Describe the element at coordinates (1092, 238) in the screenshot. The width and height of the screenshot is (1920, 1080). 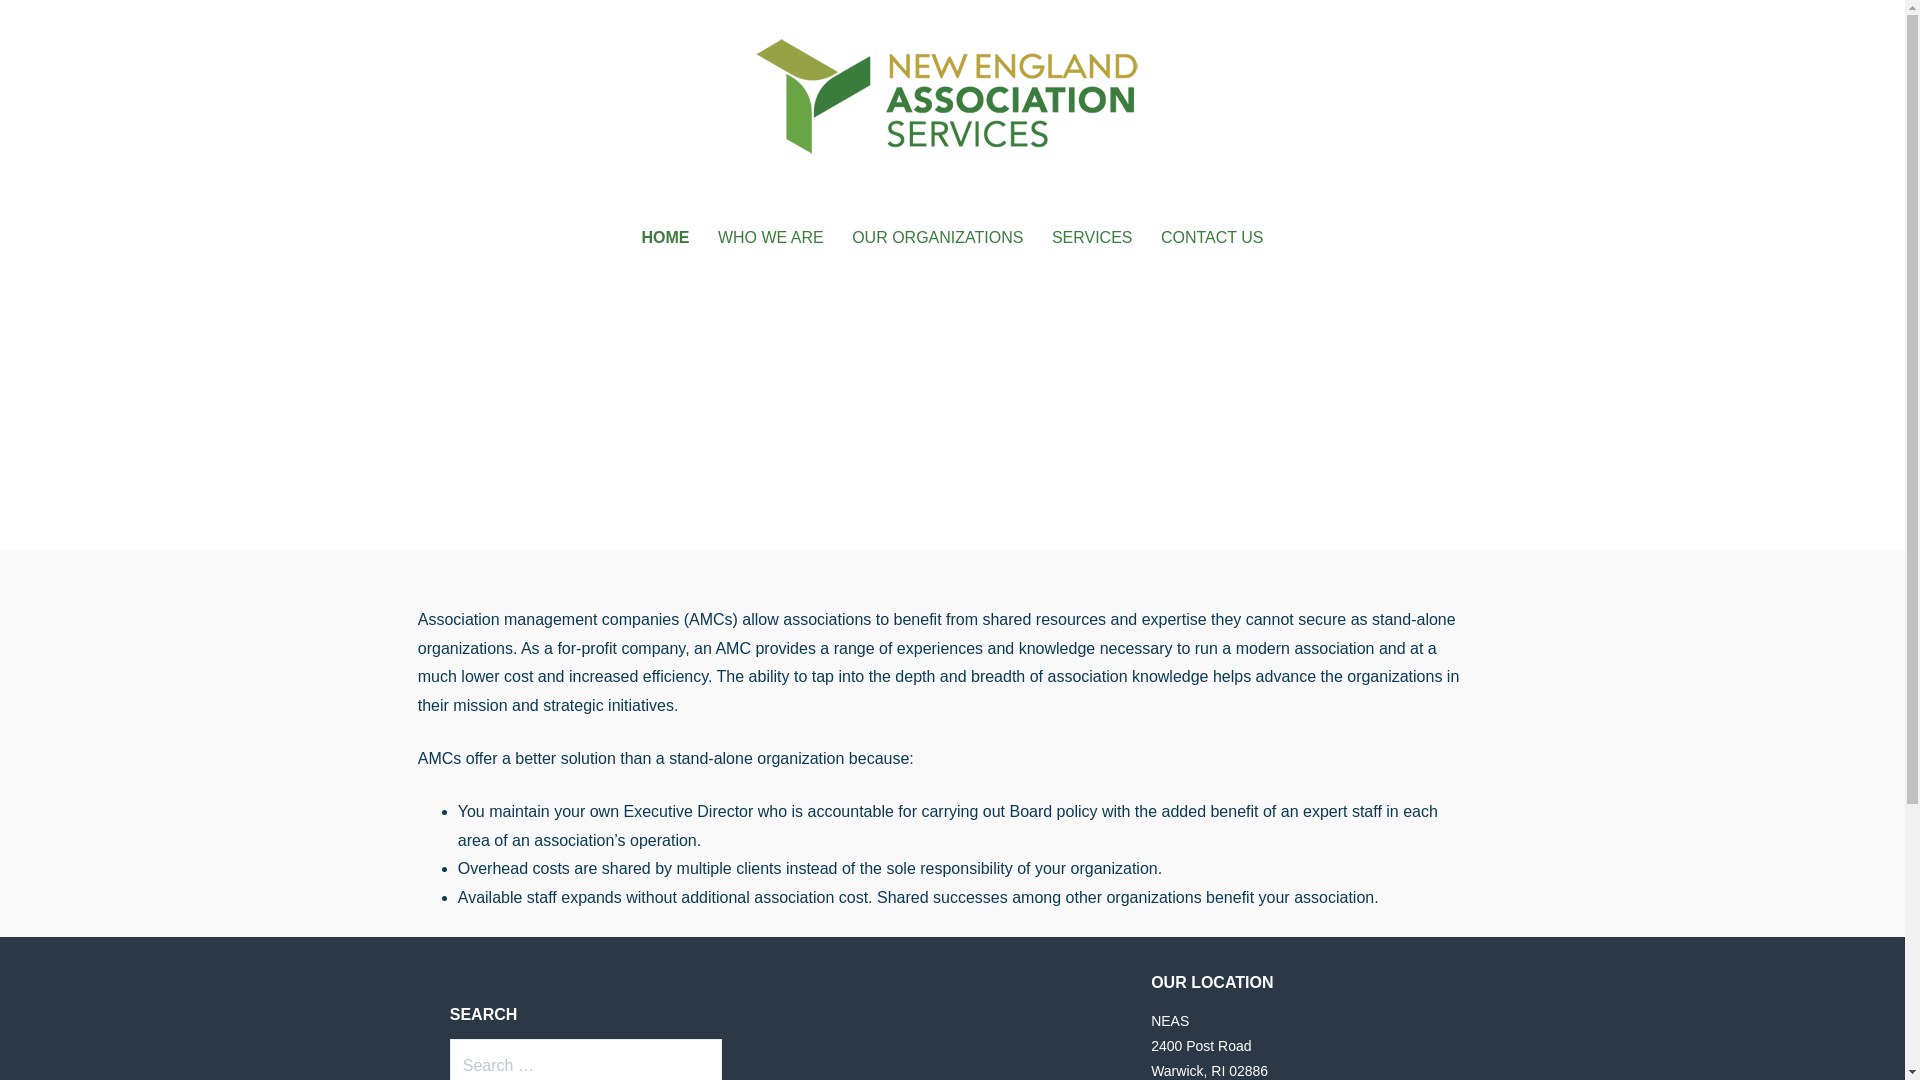
I see `SERVICES` at that location.